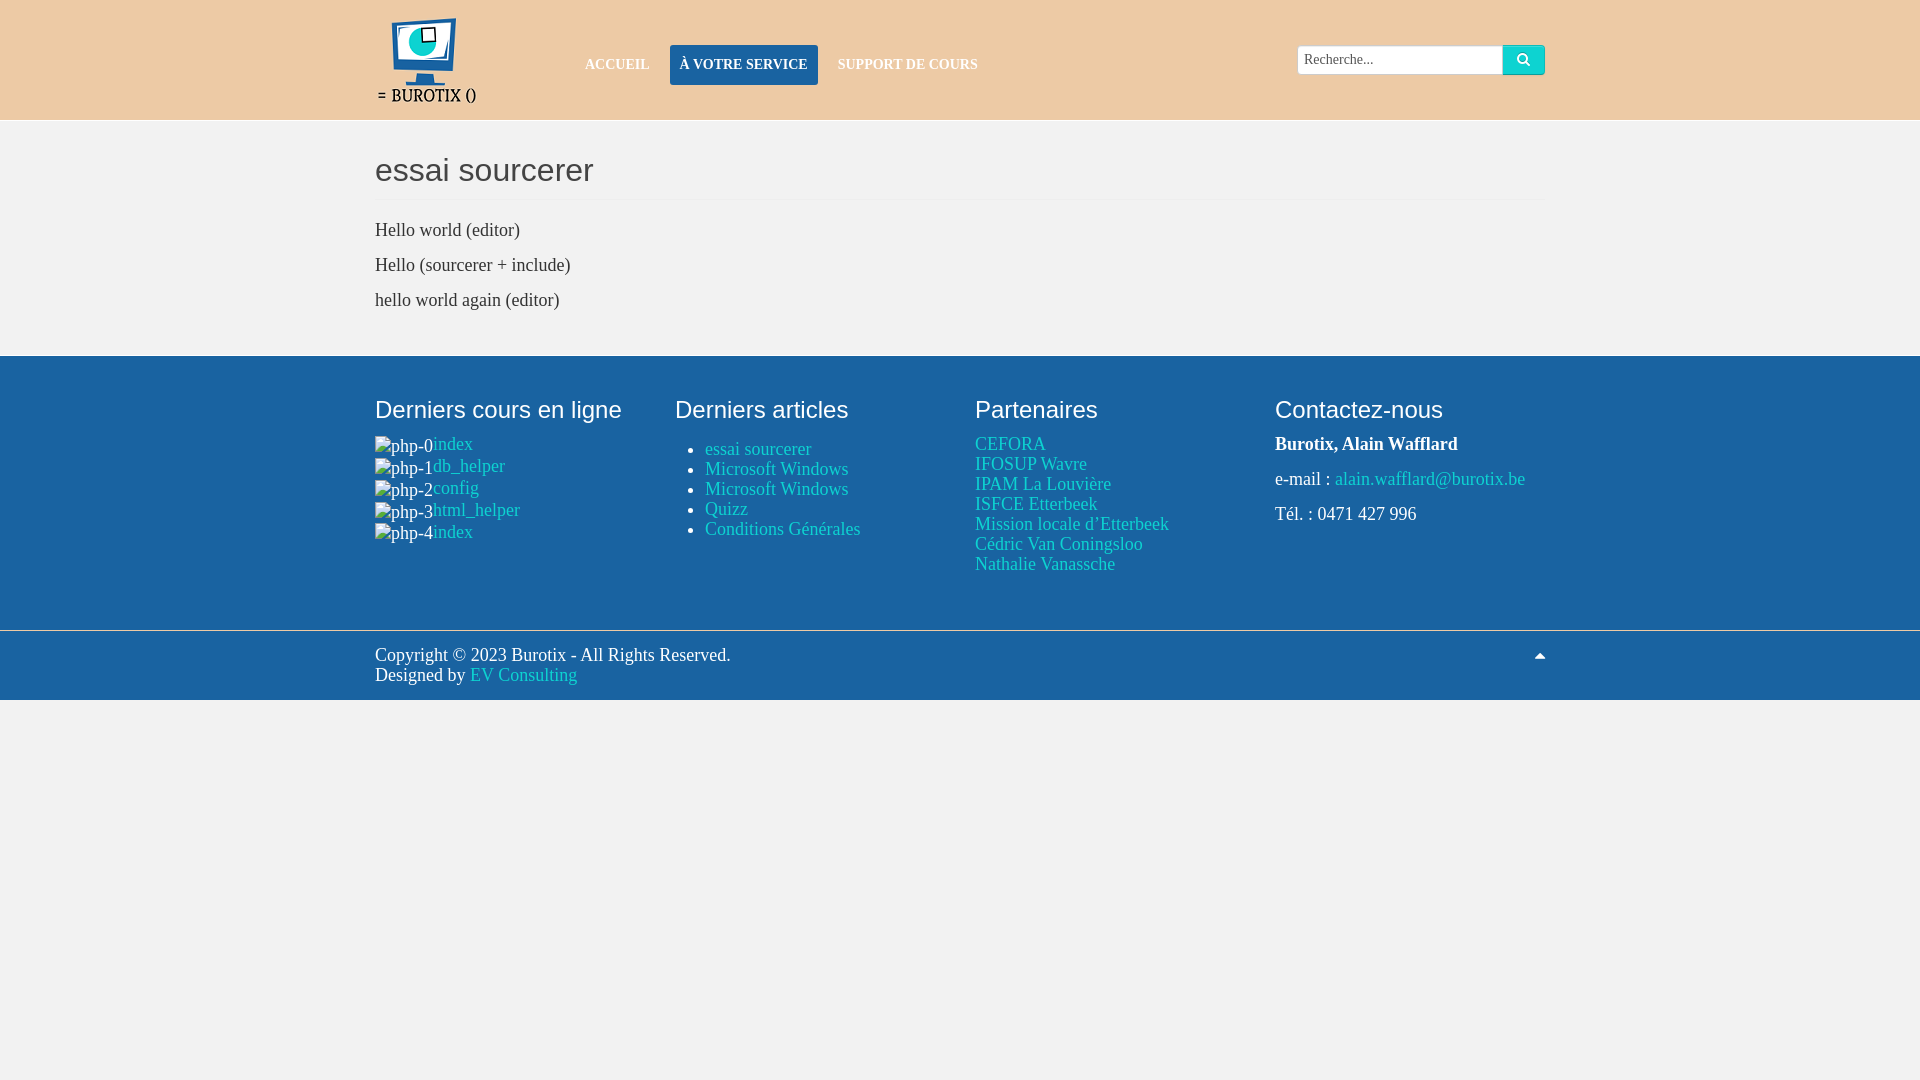 This screenshot has width=1920, height=1080. What do you see at coordinates (468, 466) in the screenshot?
I see `db_helper` at bounding box center [468, 466].